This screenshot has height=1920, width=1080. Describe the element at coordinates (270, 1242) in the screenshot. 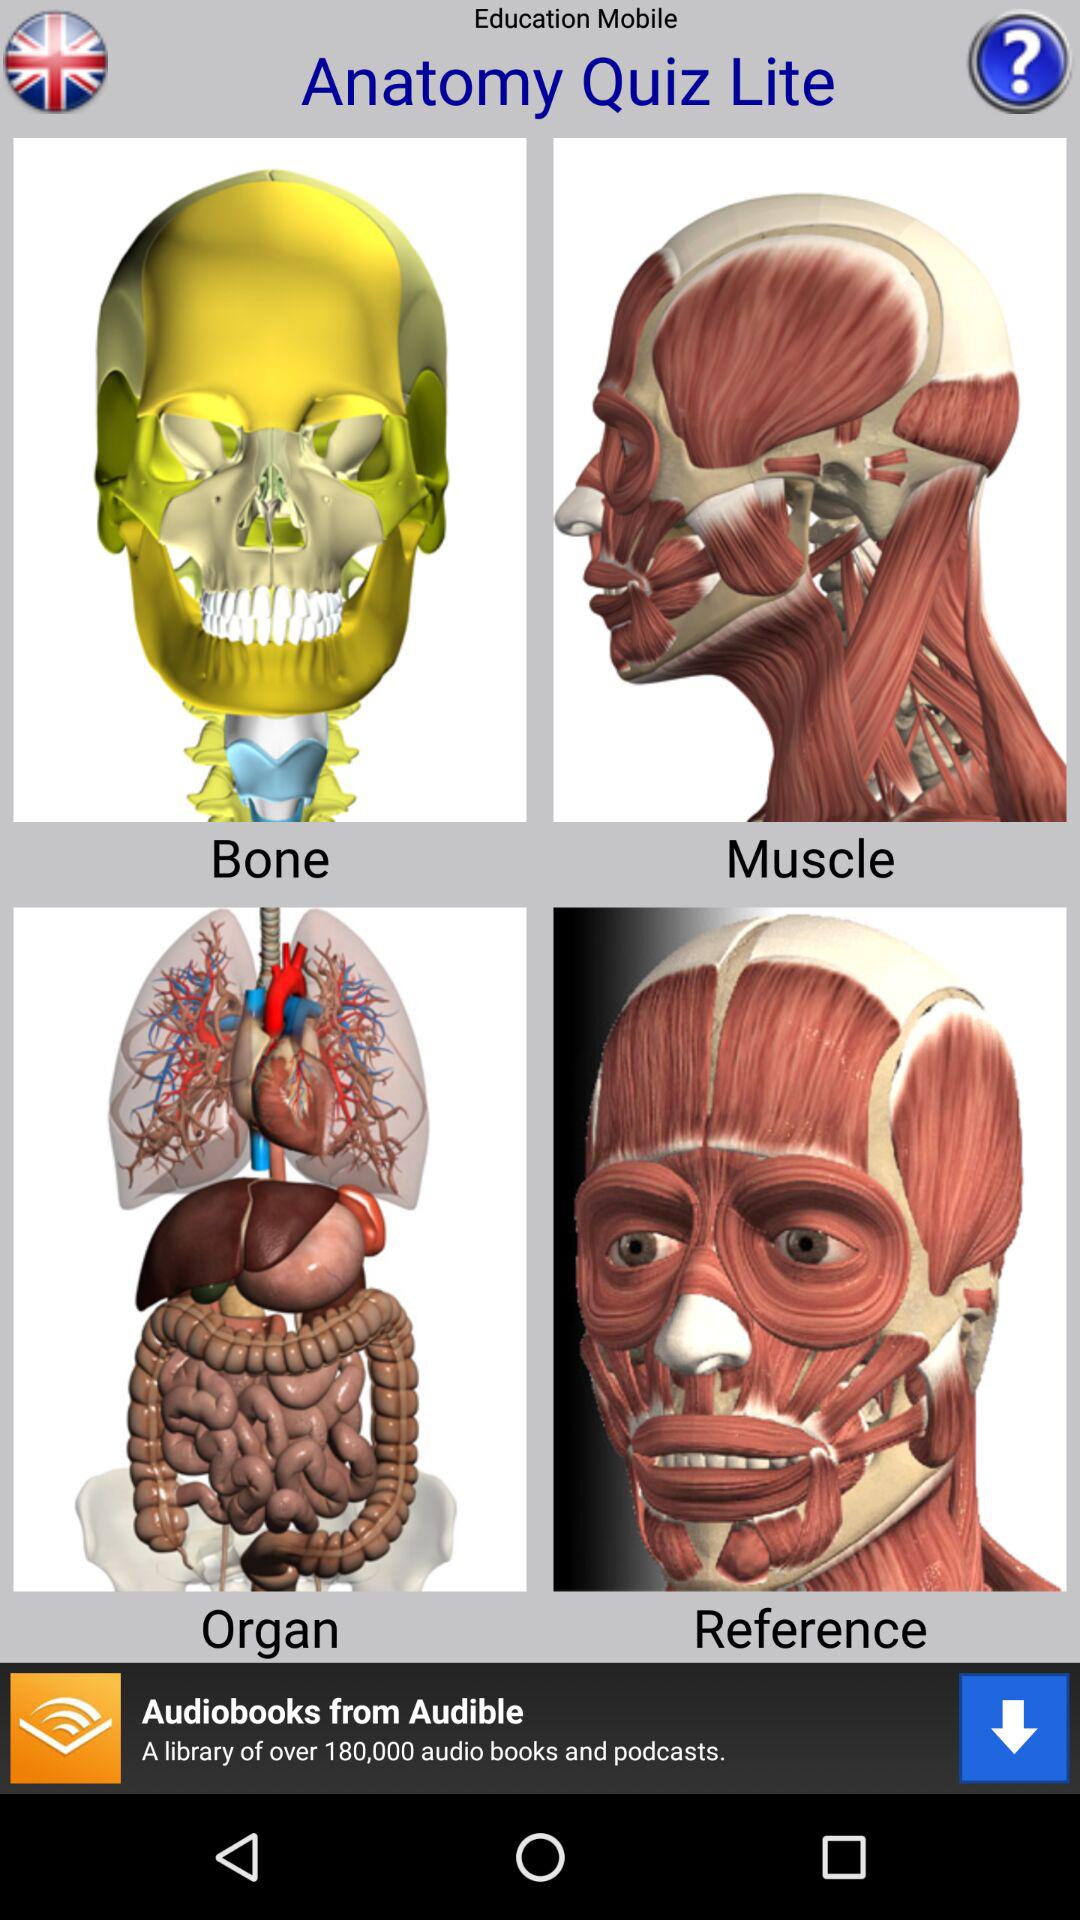

I see `select organ` at that location.